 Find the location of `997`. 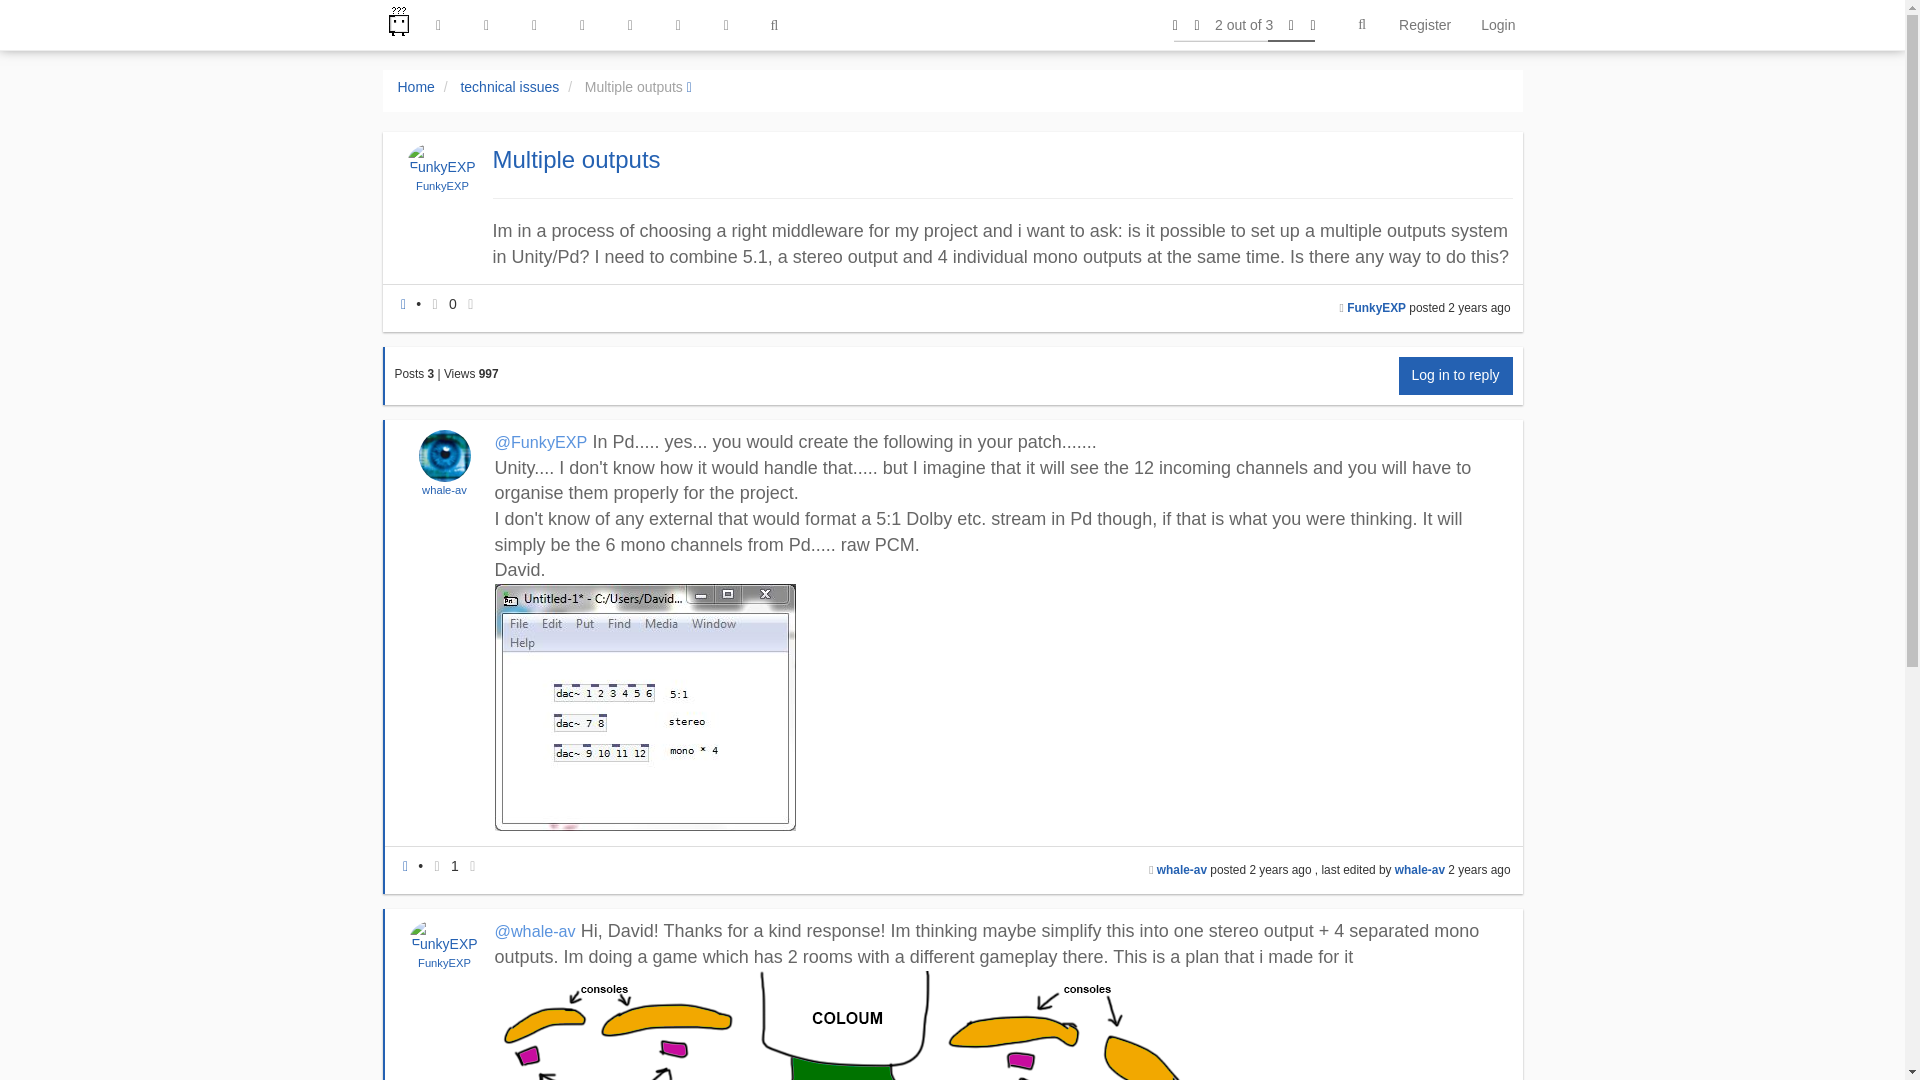

997 is located at coordinates (488, 374).